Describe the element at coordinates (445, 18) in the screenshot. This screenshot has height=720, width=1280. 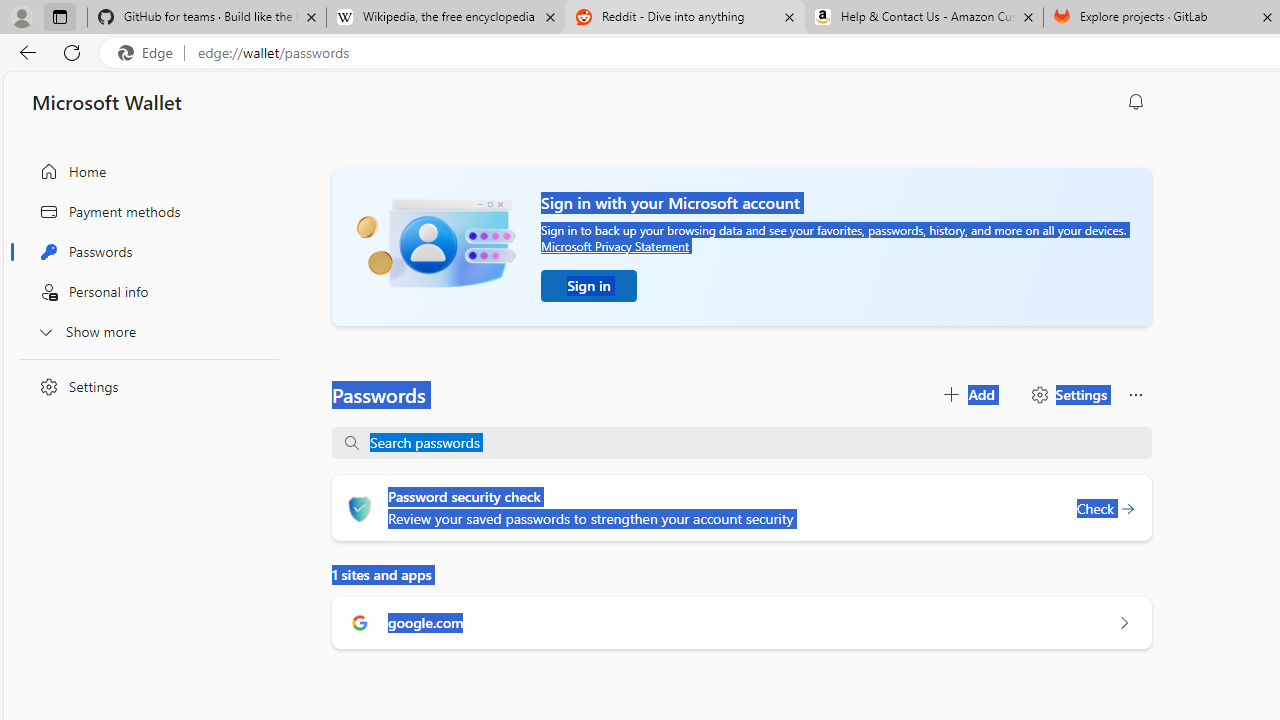
I see `Wikipedia, the free encyclopedia` at that location.